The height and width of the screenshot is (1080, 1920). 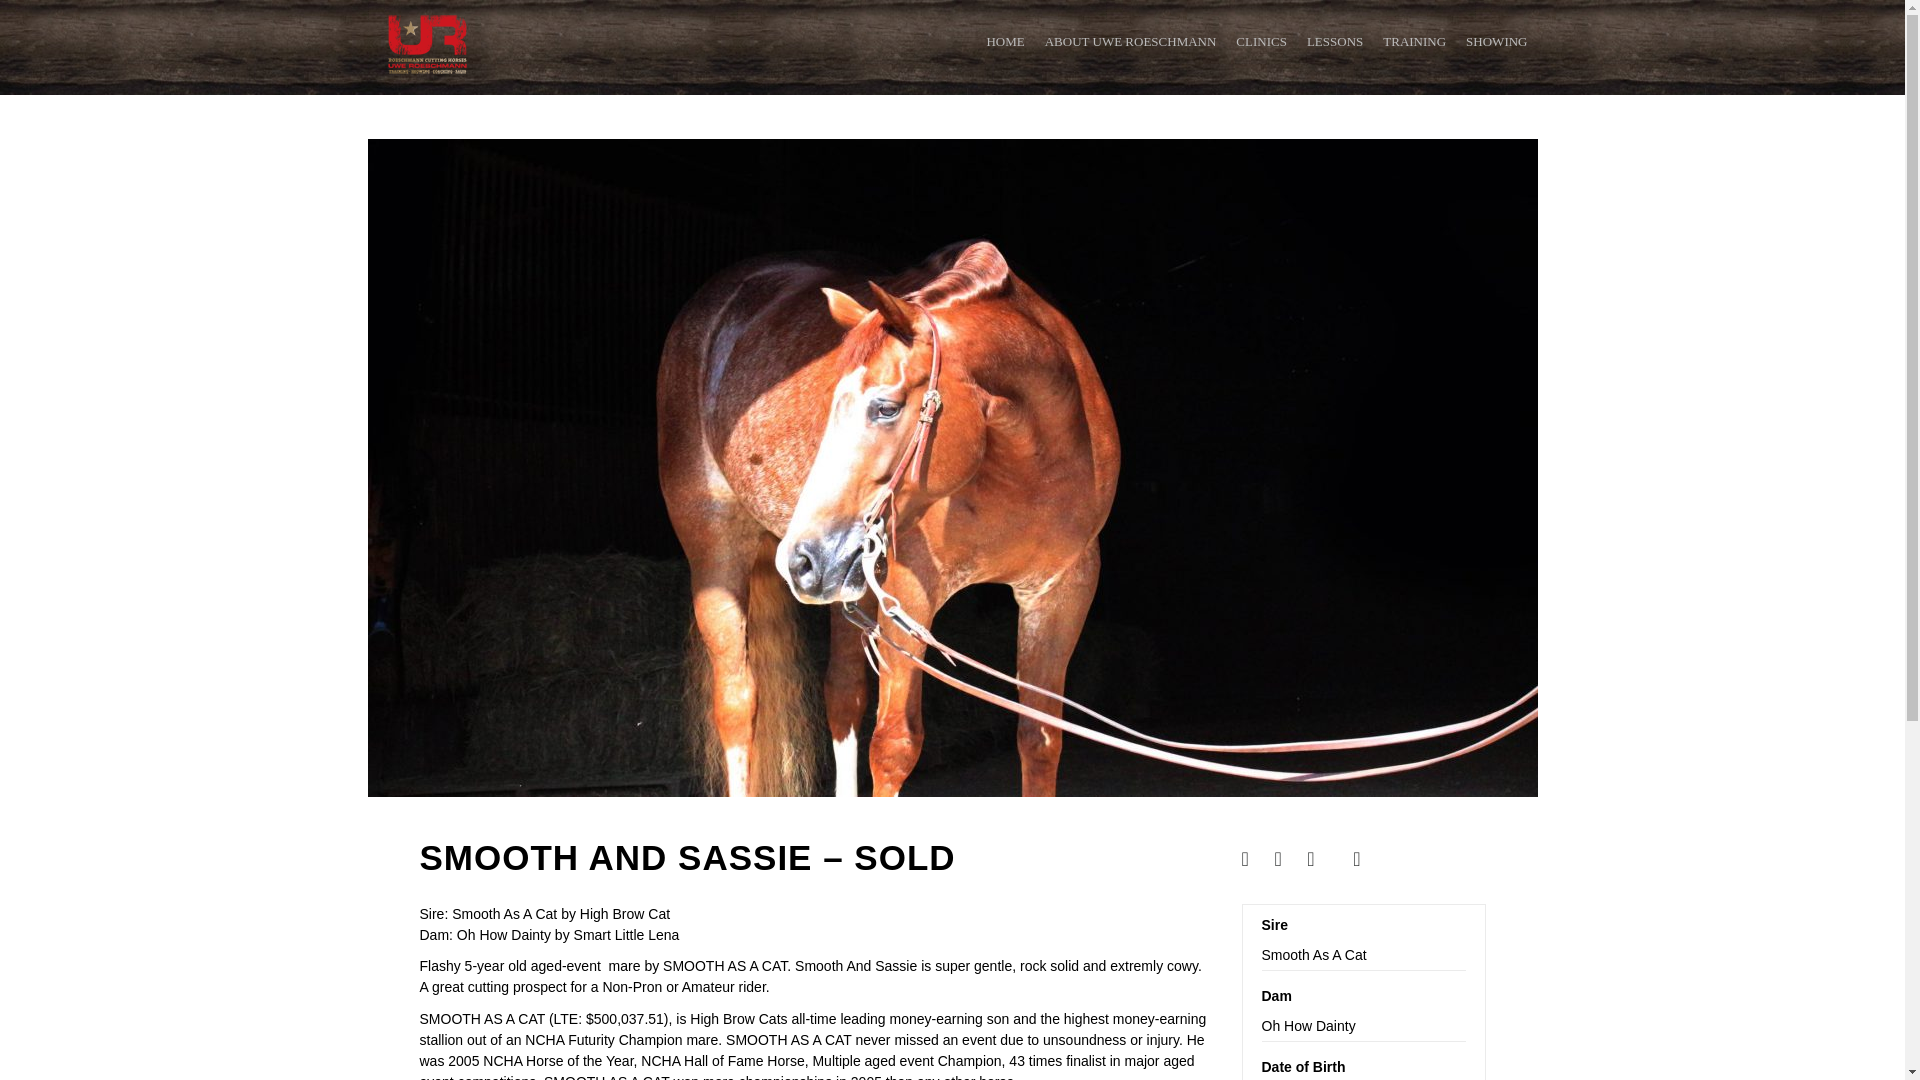 What do you see at coordinates (1496, 42) in the screenshot?
I see `Showing` at bounding box center [1496, 42].